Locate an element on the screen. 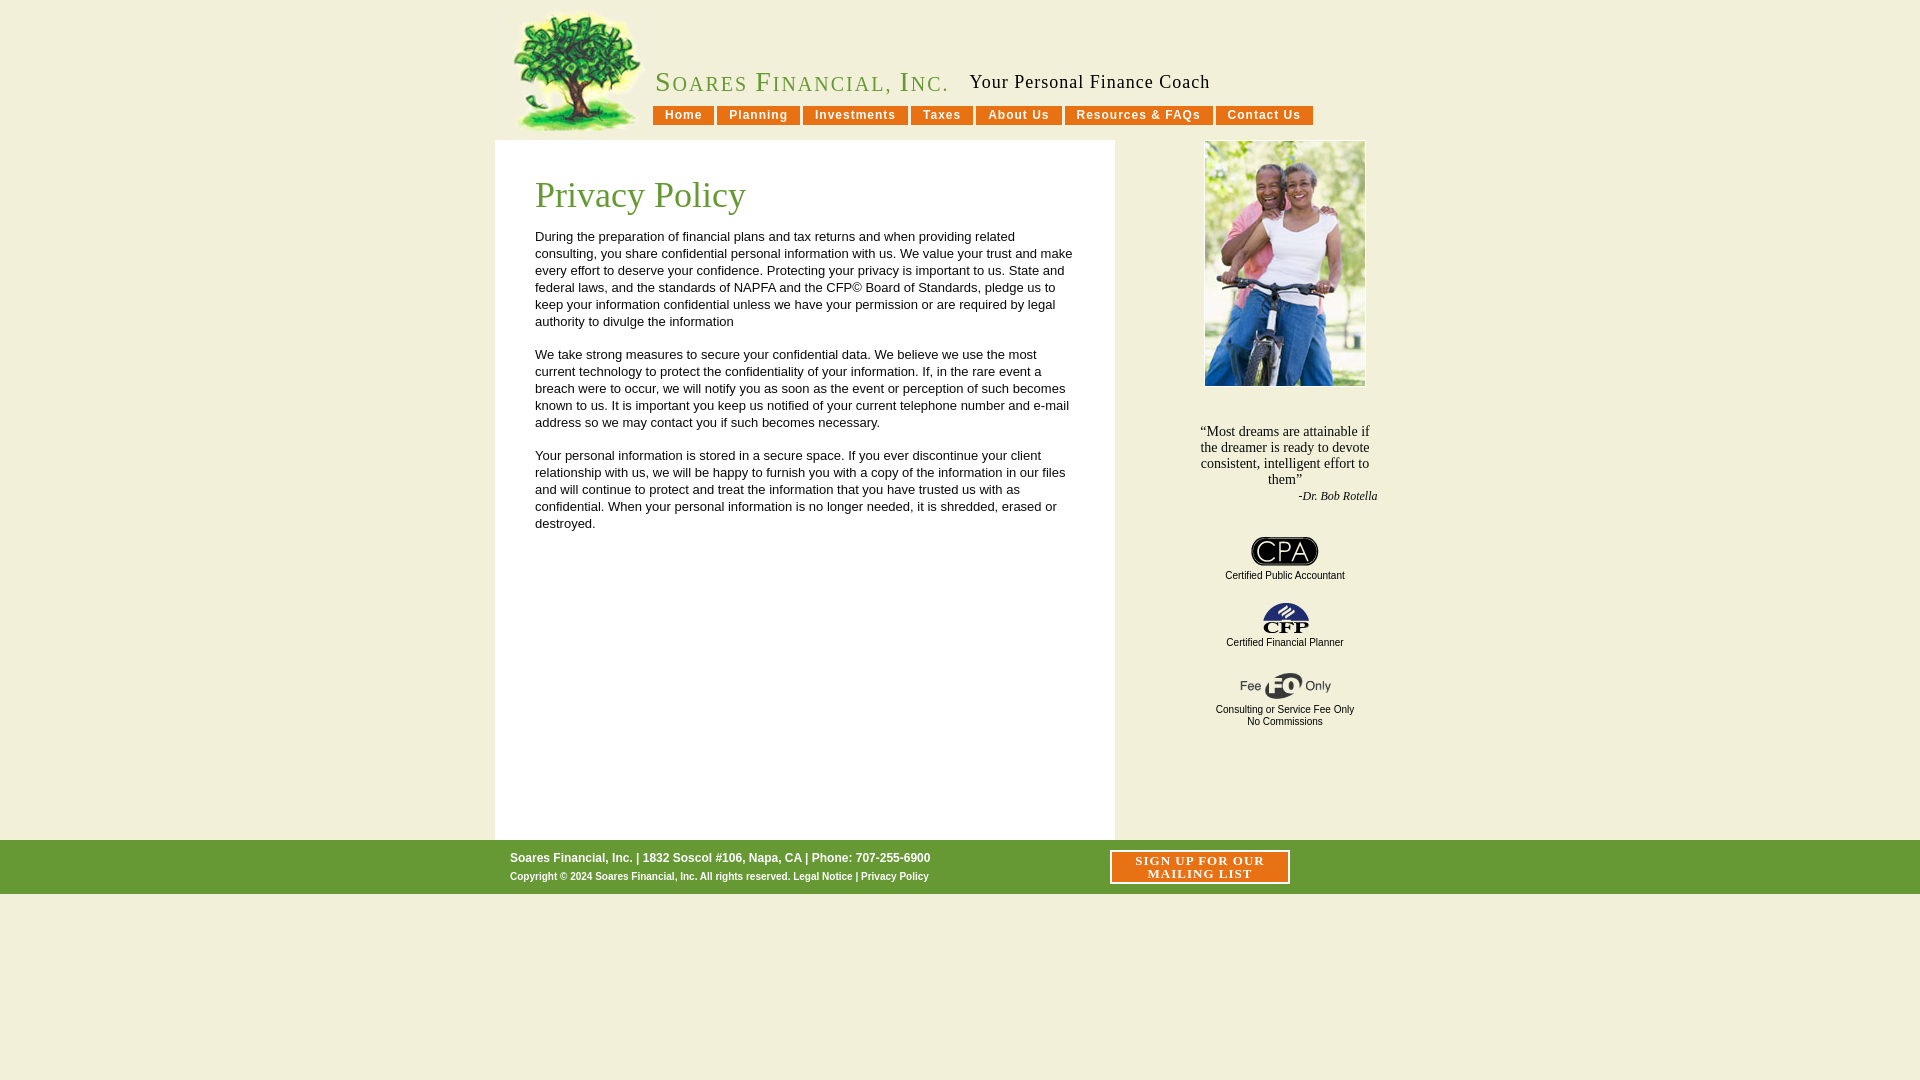 This screenshot has height=1080, width=1920. About Us is located at coordinates (822, 876).